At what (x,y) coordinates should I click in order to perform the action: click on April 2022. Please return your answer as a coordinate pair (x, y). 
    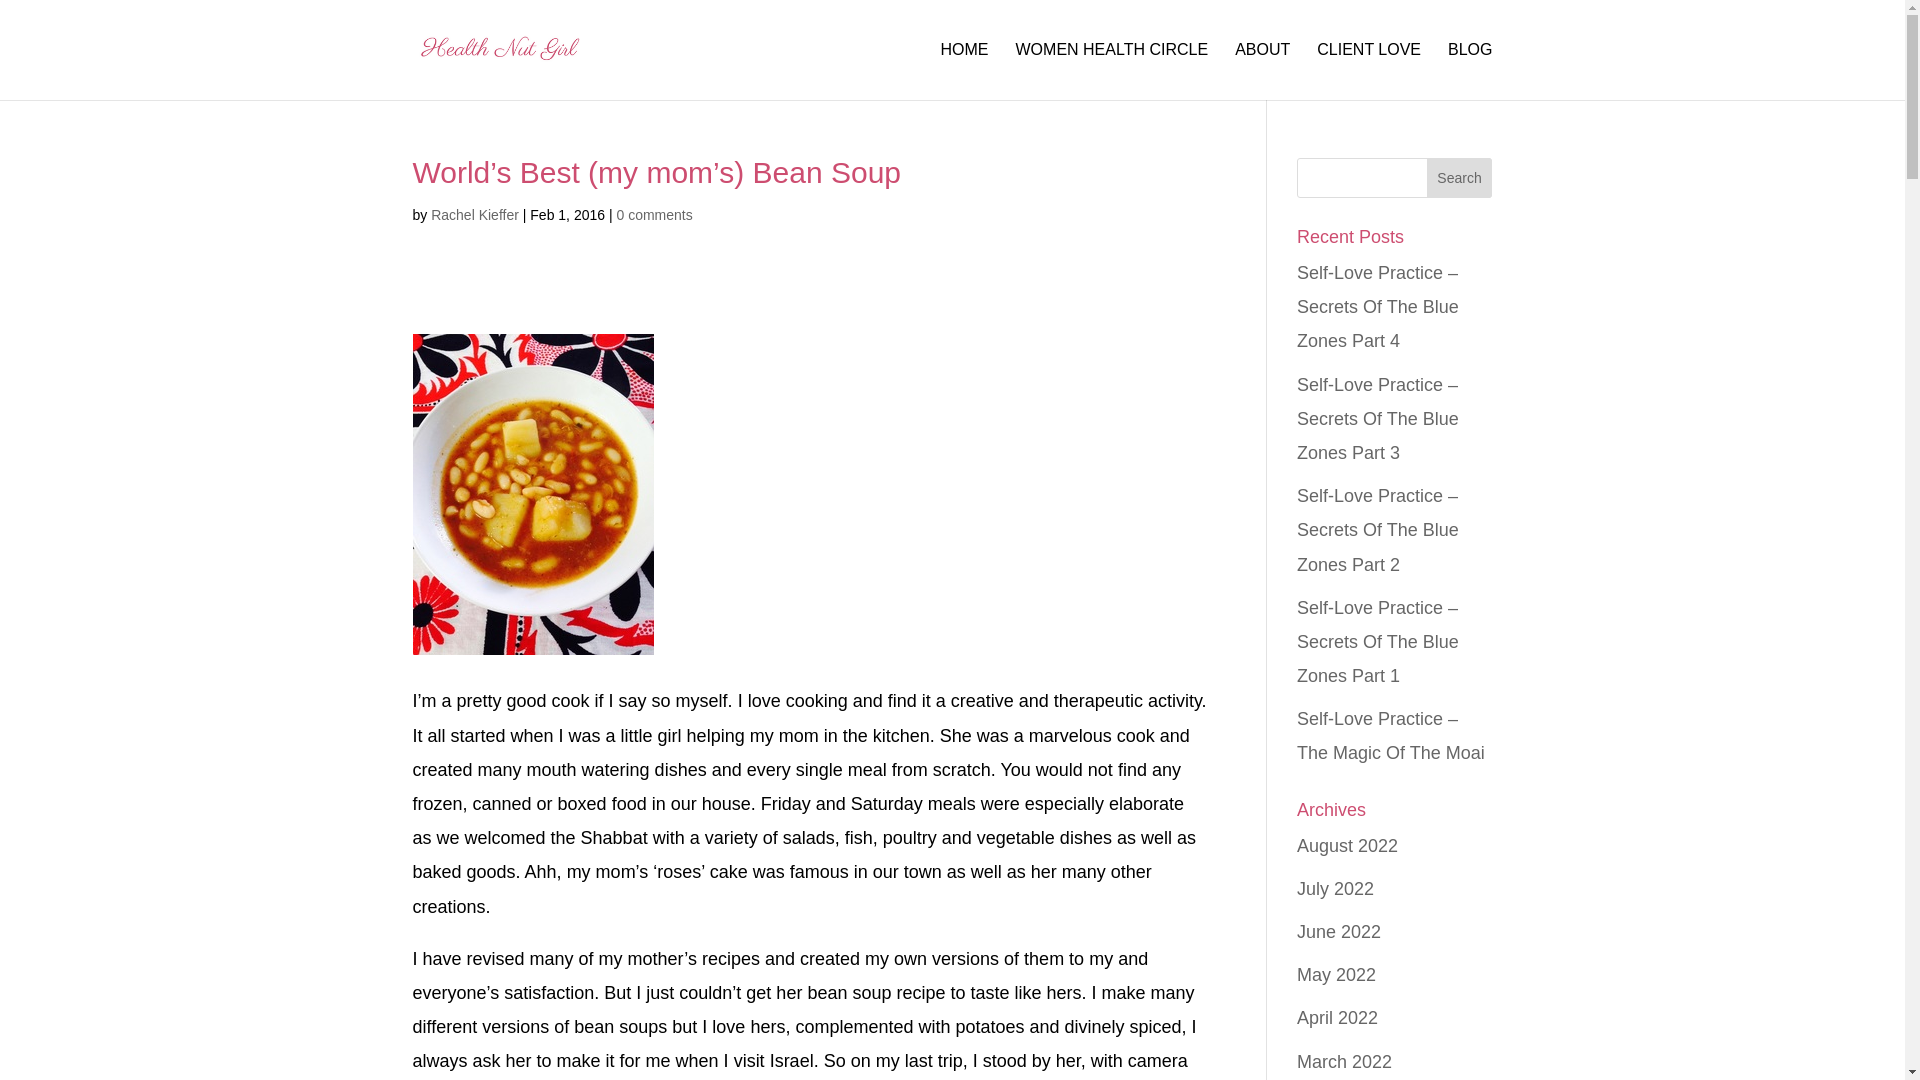
    Looking at the image, I should click on (1338, 1018).